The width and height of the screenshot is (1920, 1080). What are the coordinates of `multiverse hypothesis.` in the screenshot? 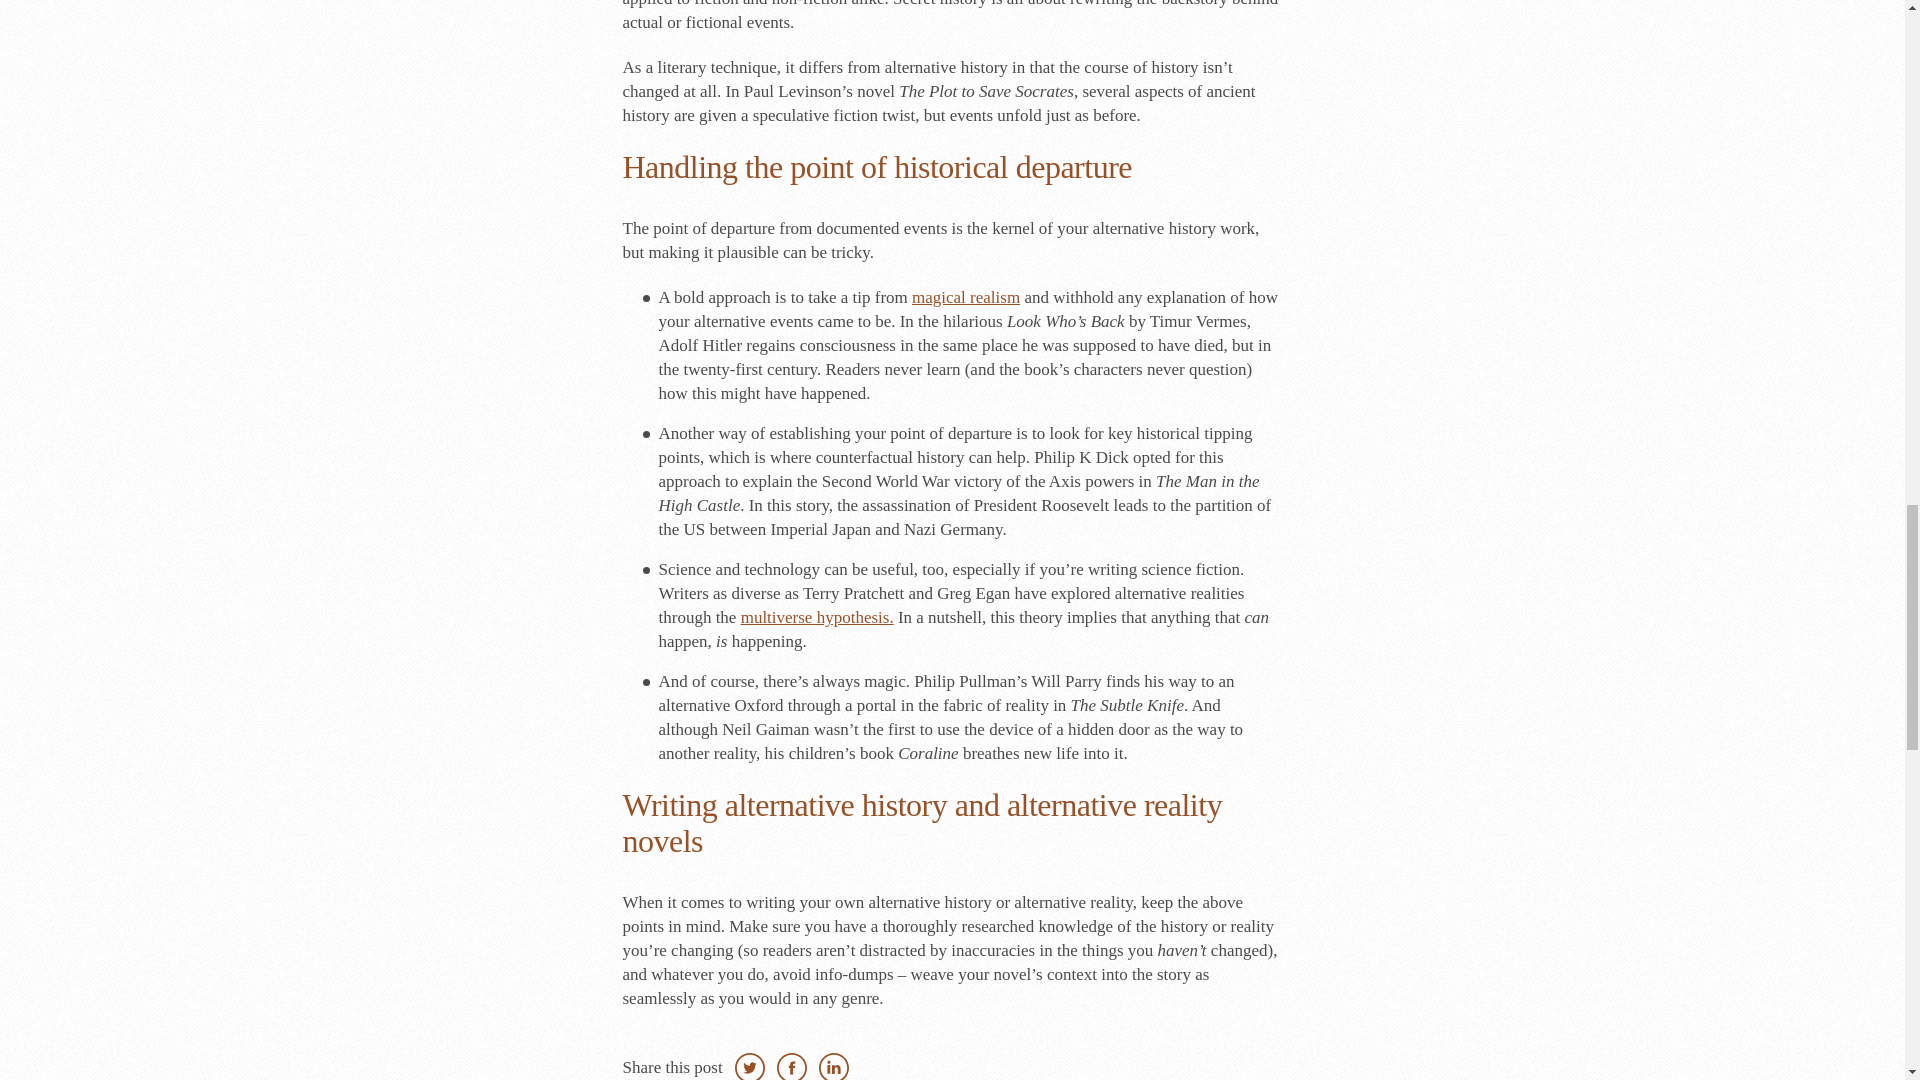 It's located at (818, 618).